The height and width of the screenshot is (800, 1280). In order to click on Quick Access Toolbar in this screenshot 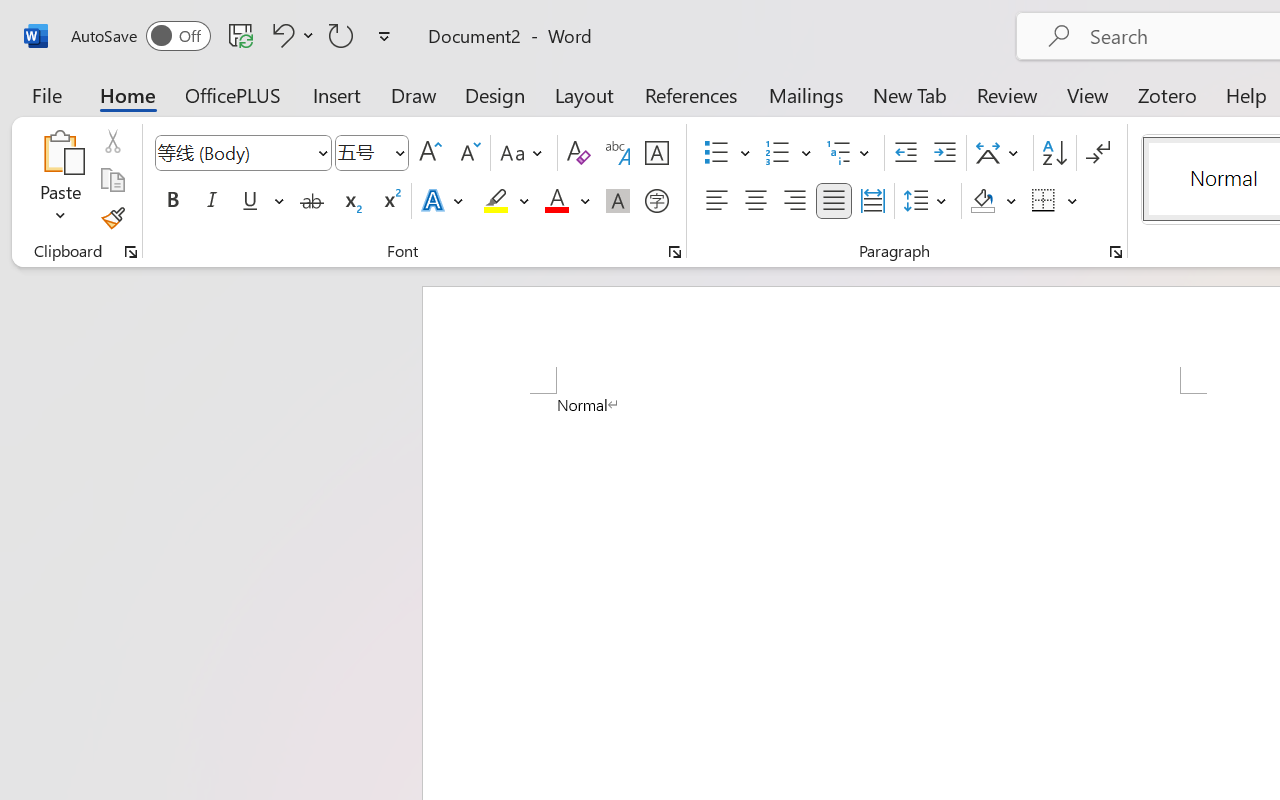, I will do `click(234, 36)`.